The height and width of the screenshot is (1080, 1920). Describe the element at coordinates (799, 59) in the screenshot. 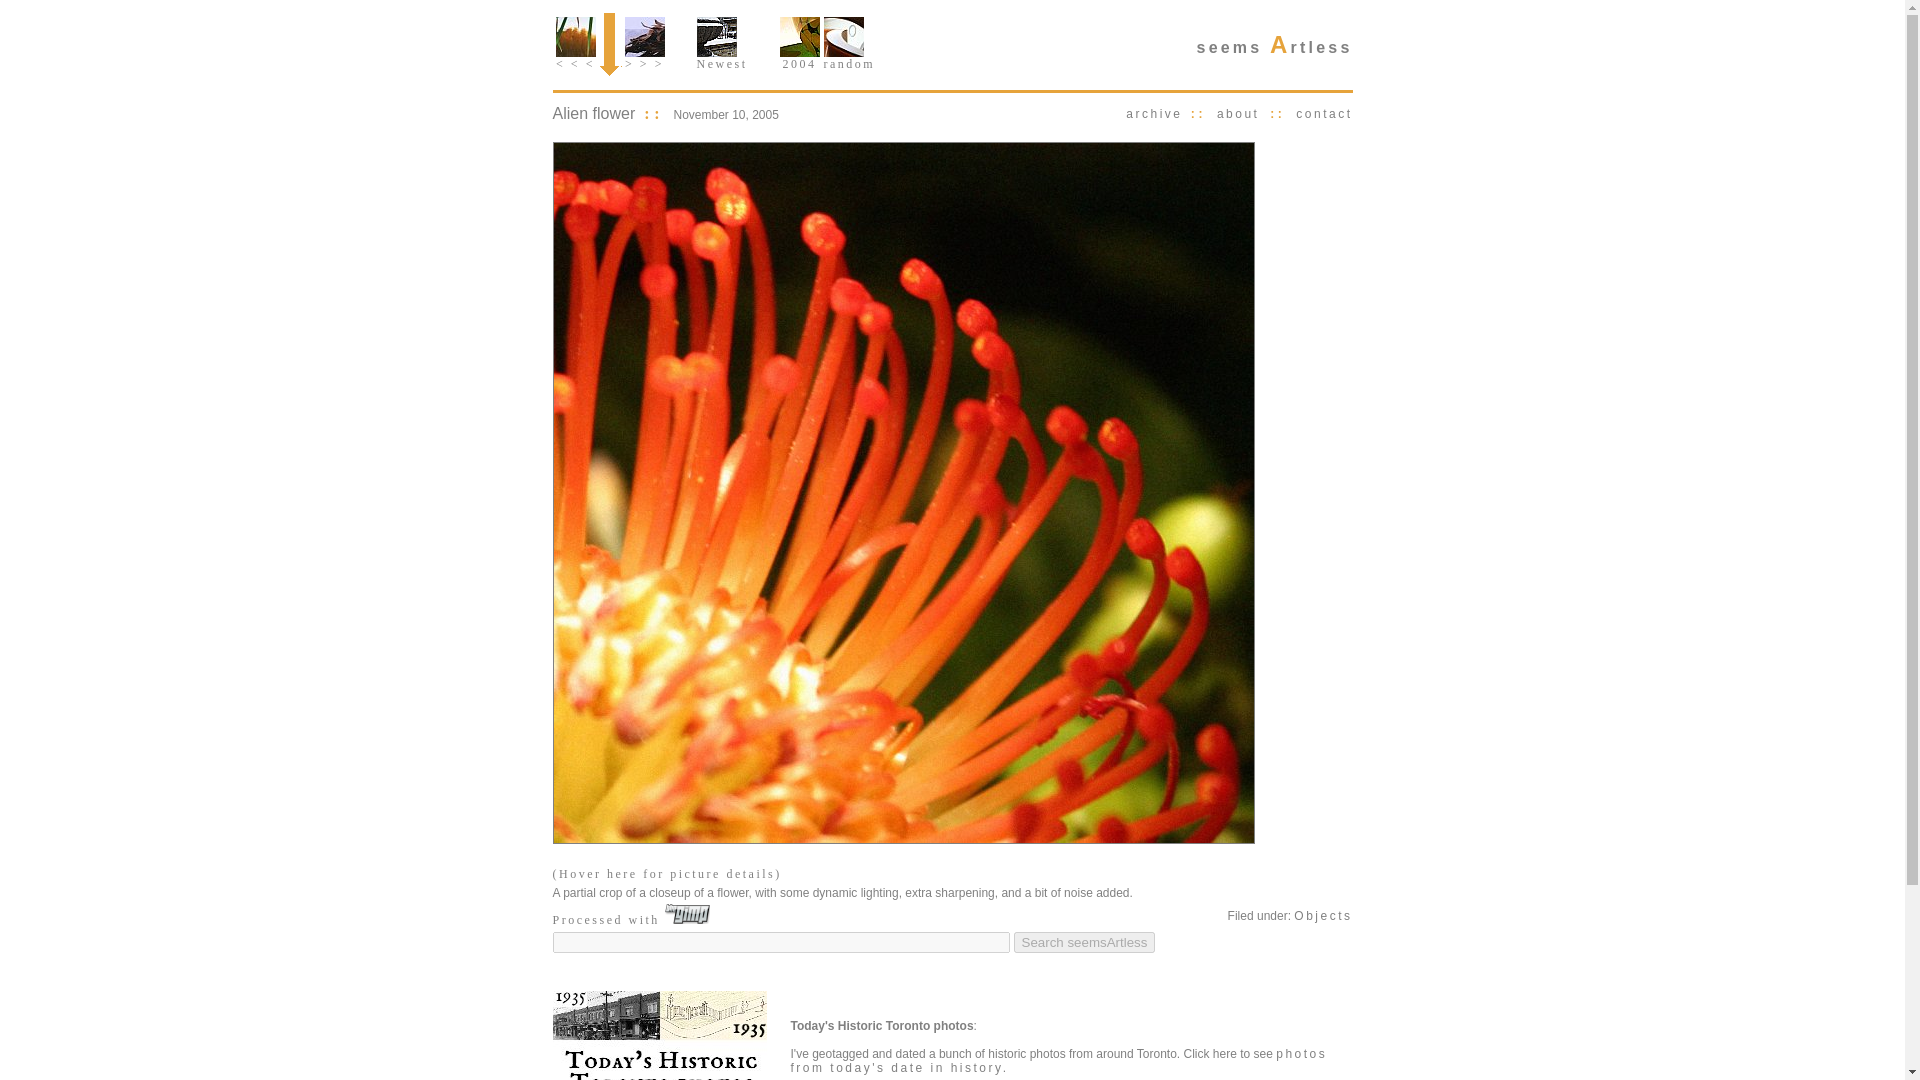

I see `2004` at that location.